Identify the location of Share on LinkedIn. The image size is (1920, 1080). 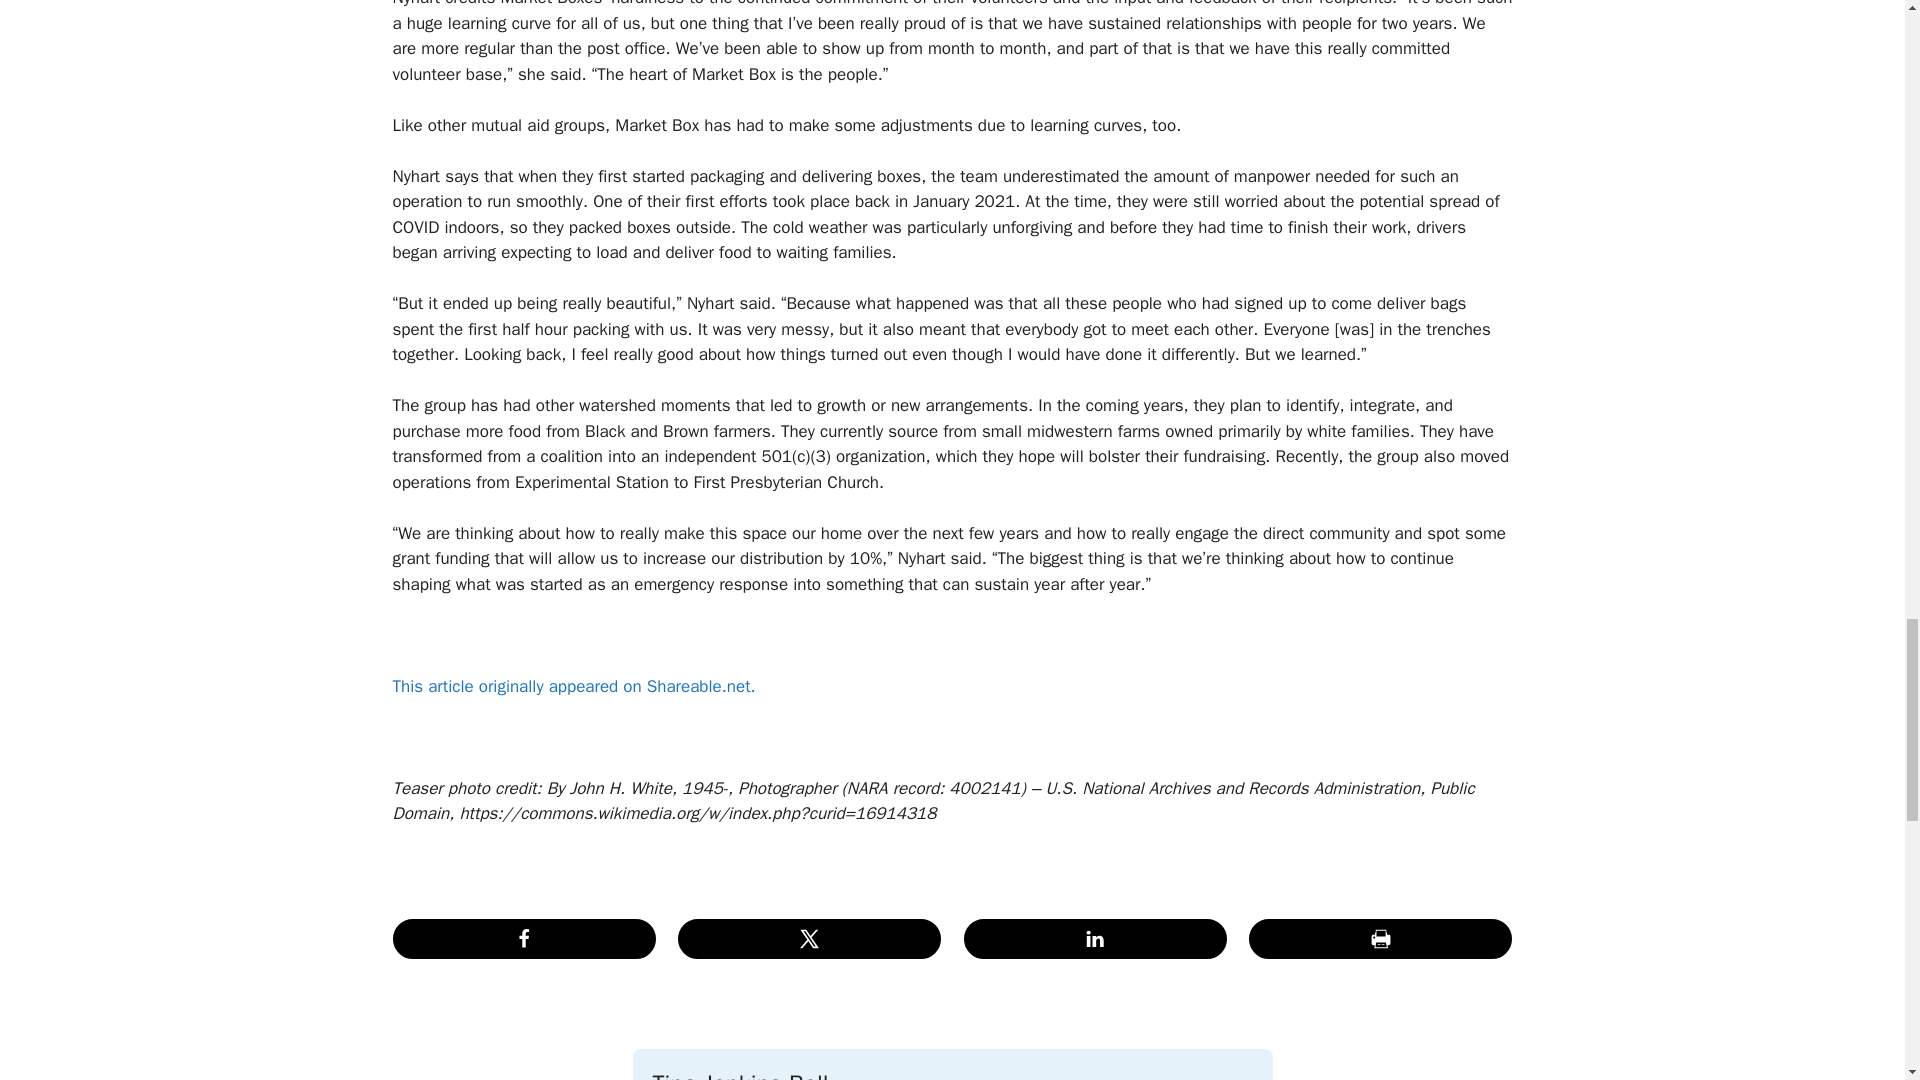
(1094, 939).